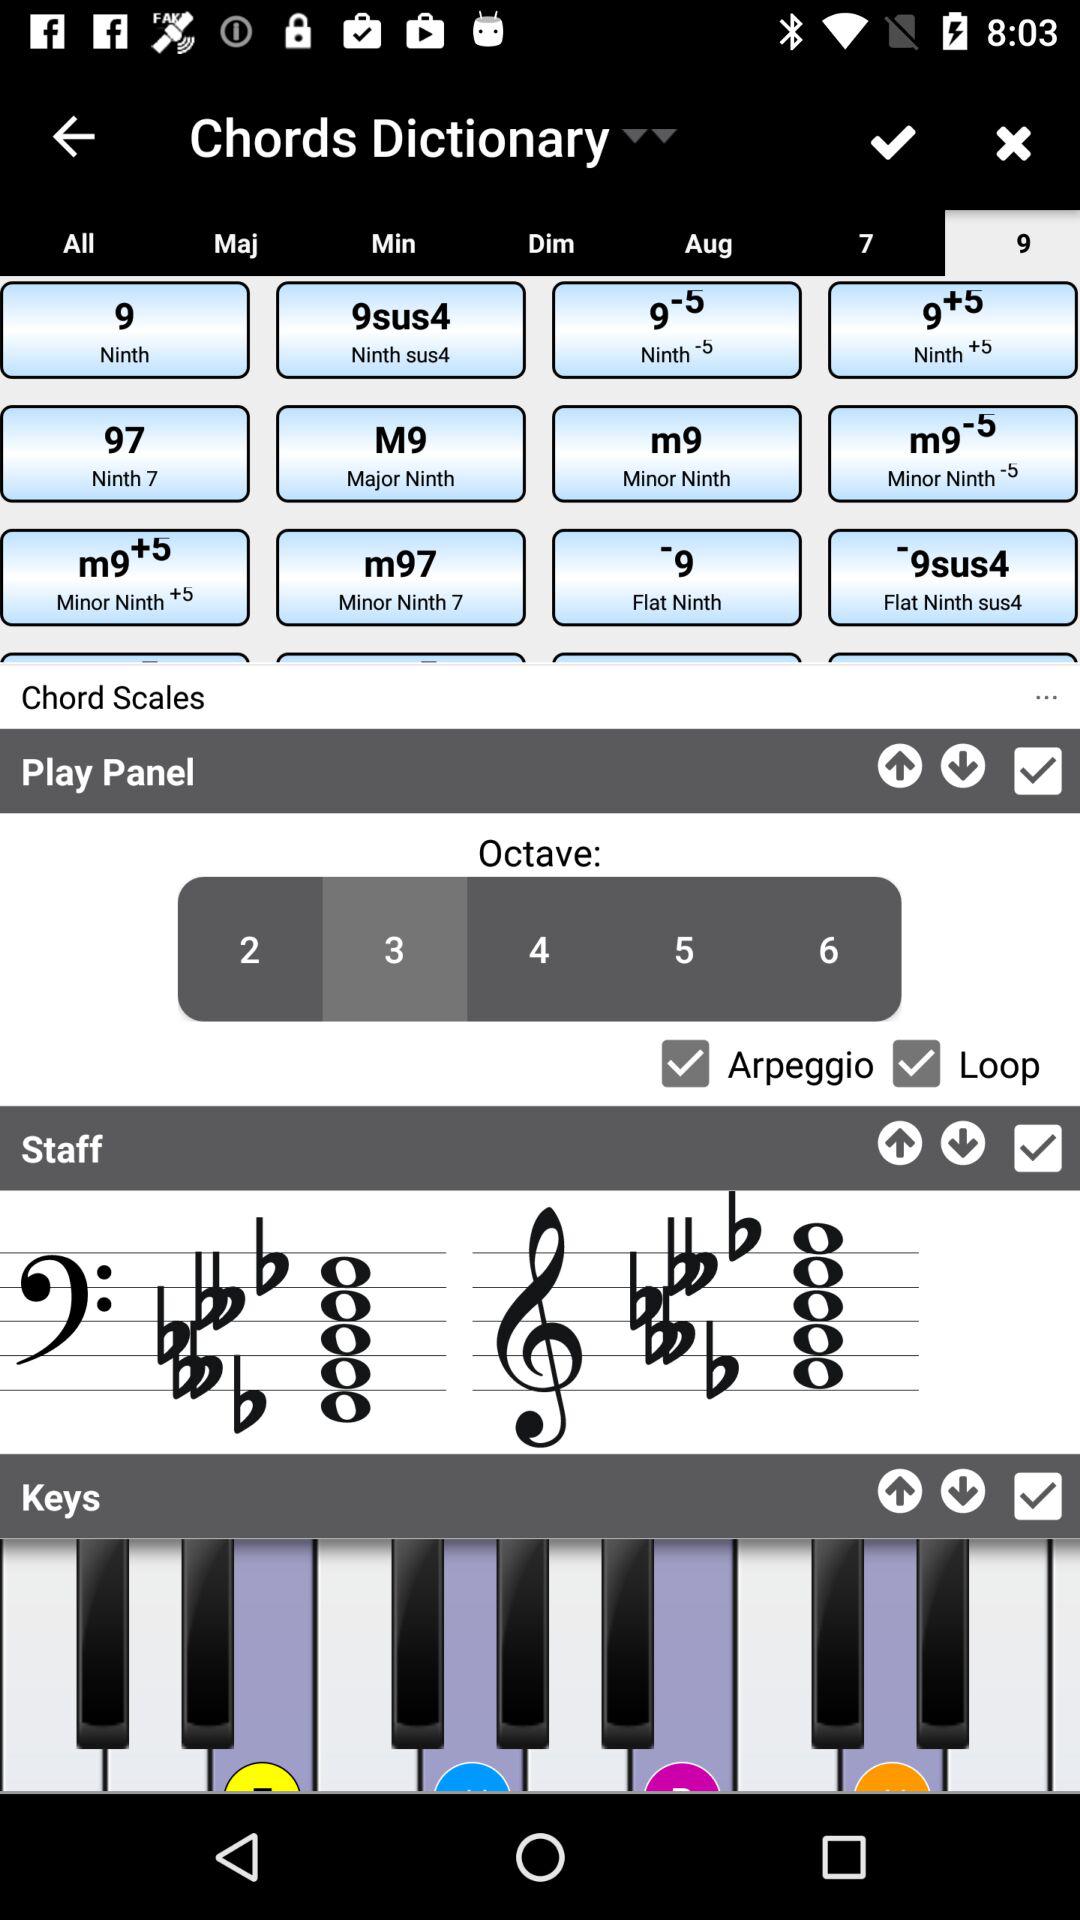 The image size is (1080, 1920). What do you see at coordinates (1038, 1496) in the screenshot?
I see `toggle keys dropdown` at bounding box center [1038, 1496].